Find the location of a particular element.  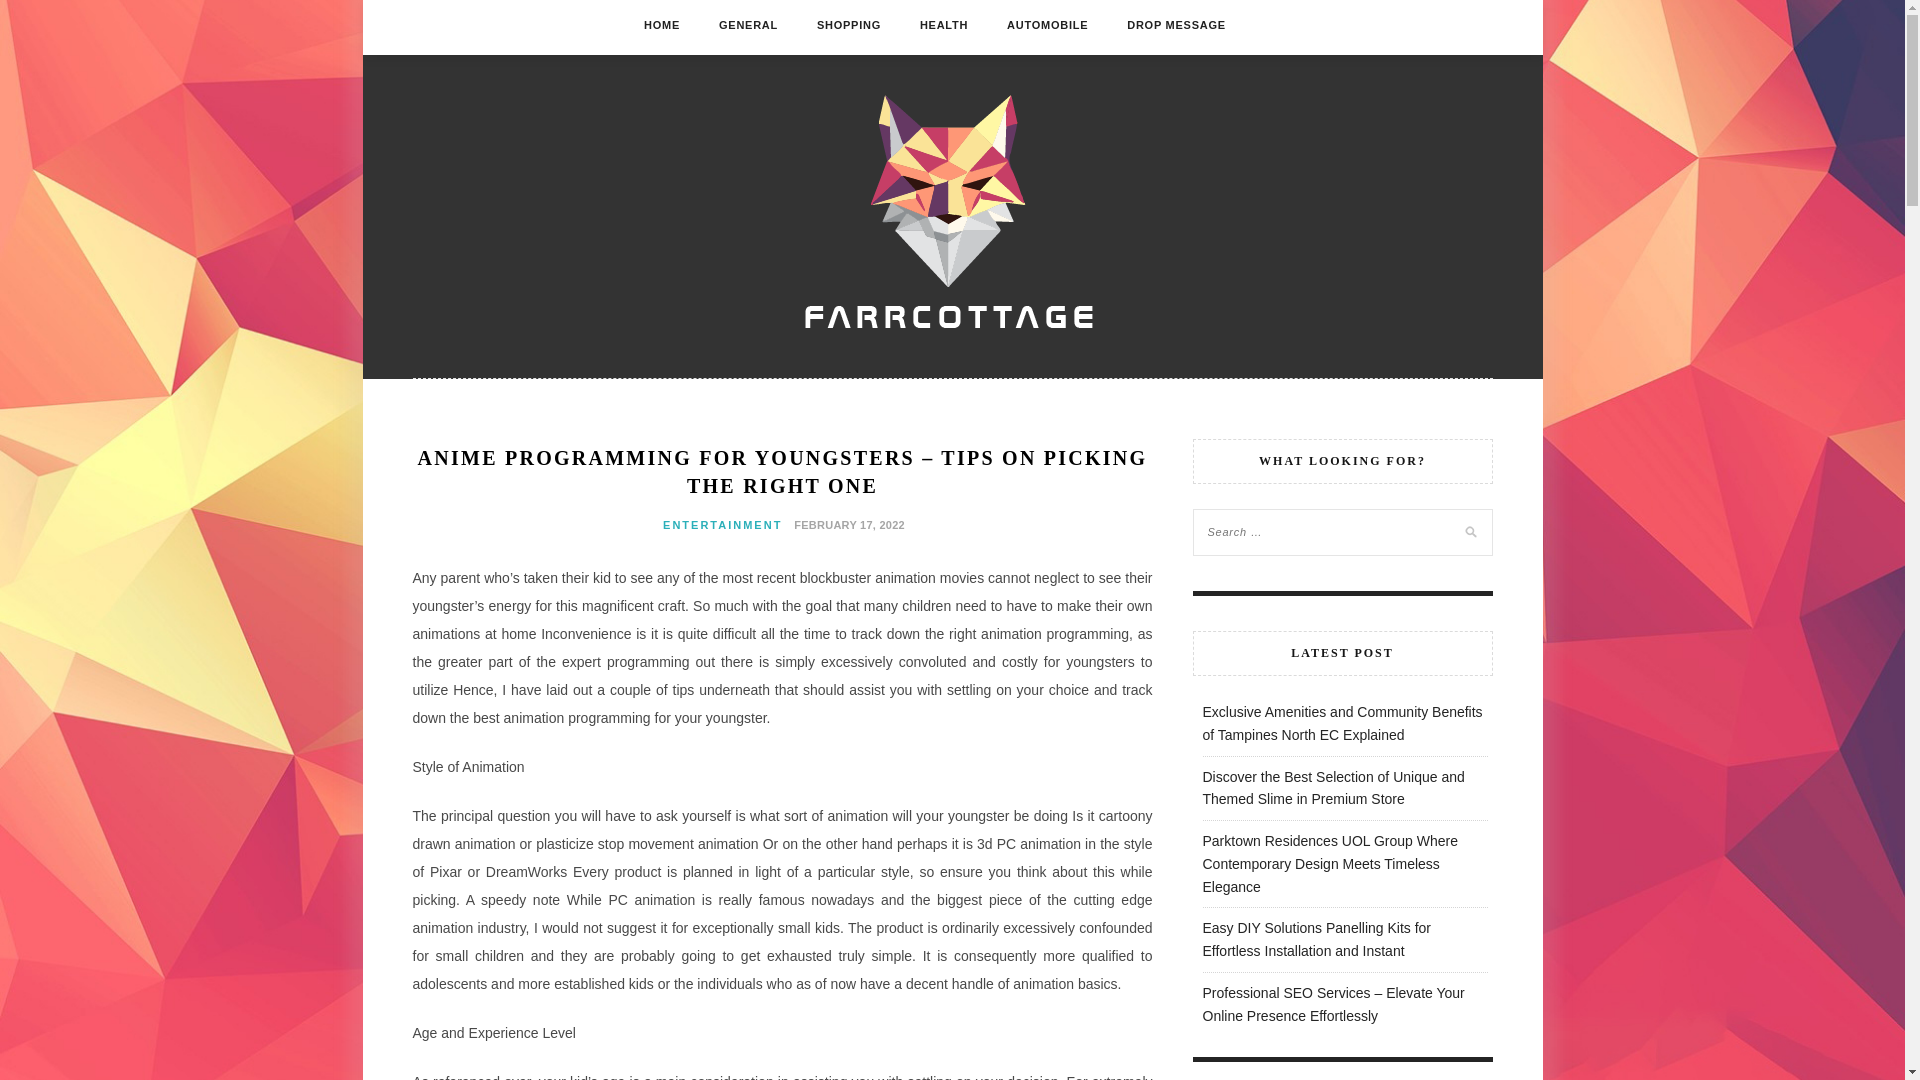

SHOPPING is located at coordinates (849, 24).